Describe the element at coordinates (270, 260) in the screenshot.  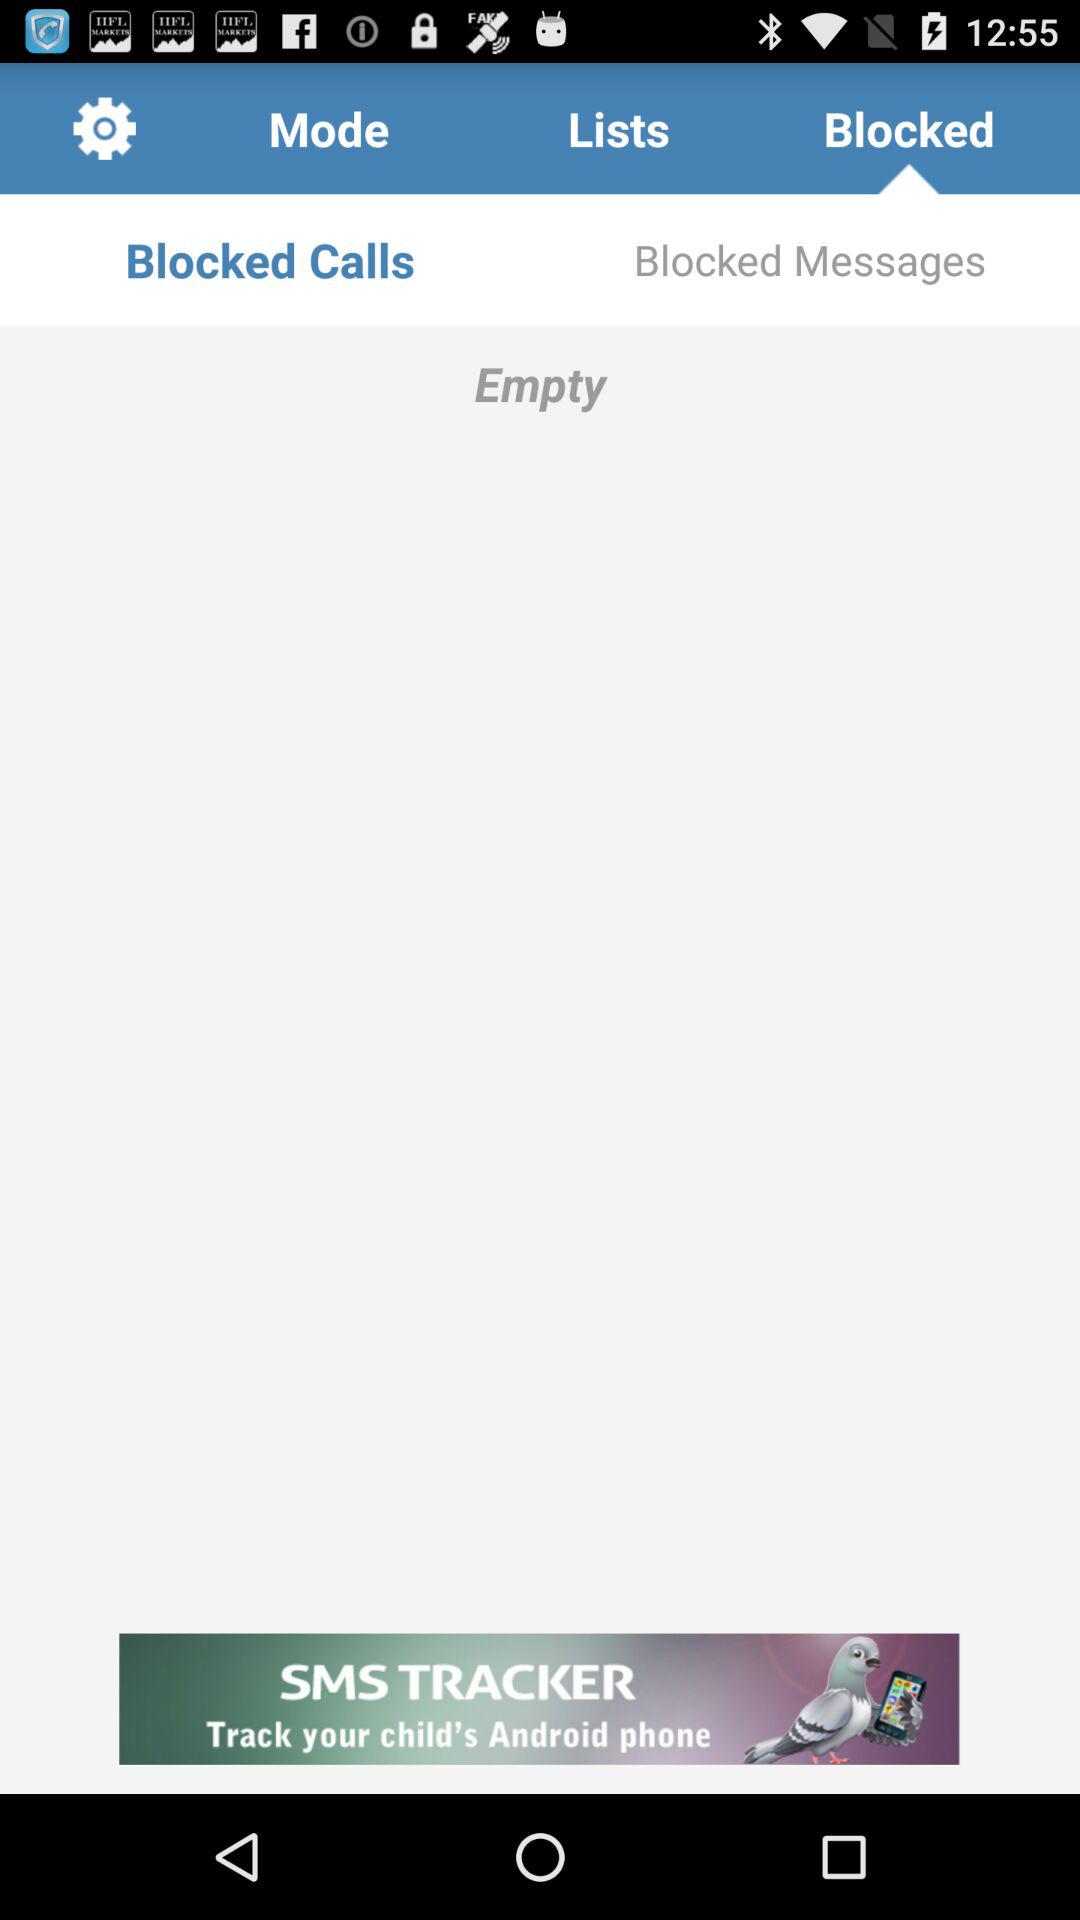
I see `swipe to blocked calls` at that location.